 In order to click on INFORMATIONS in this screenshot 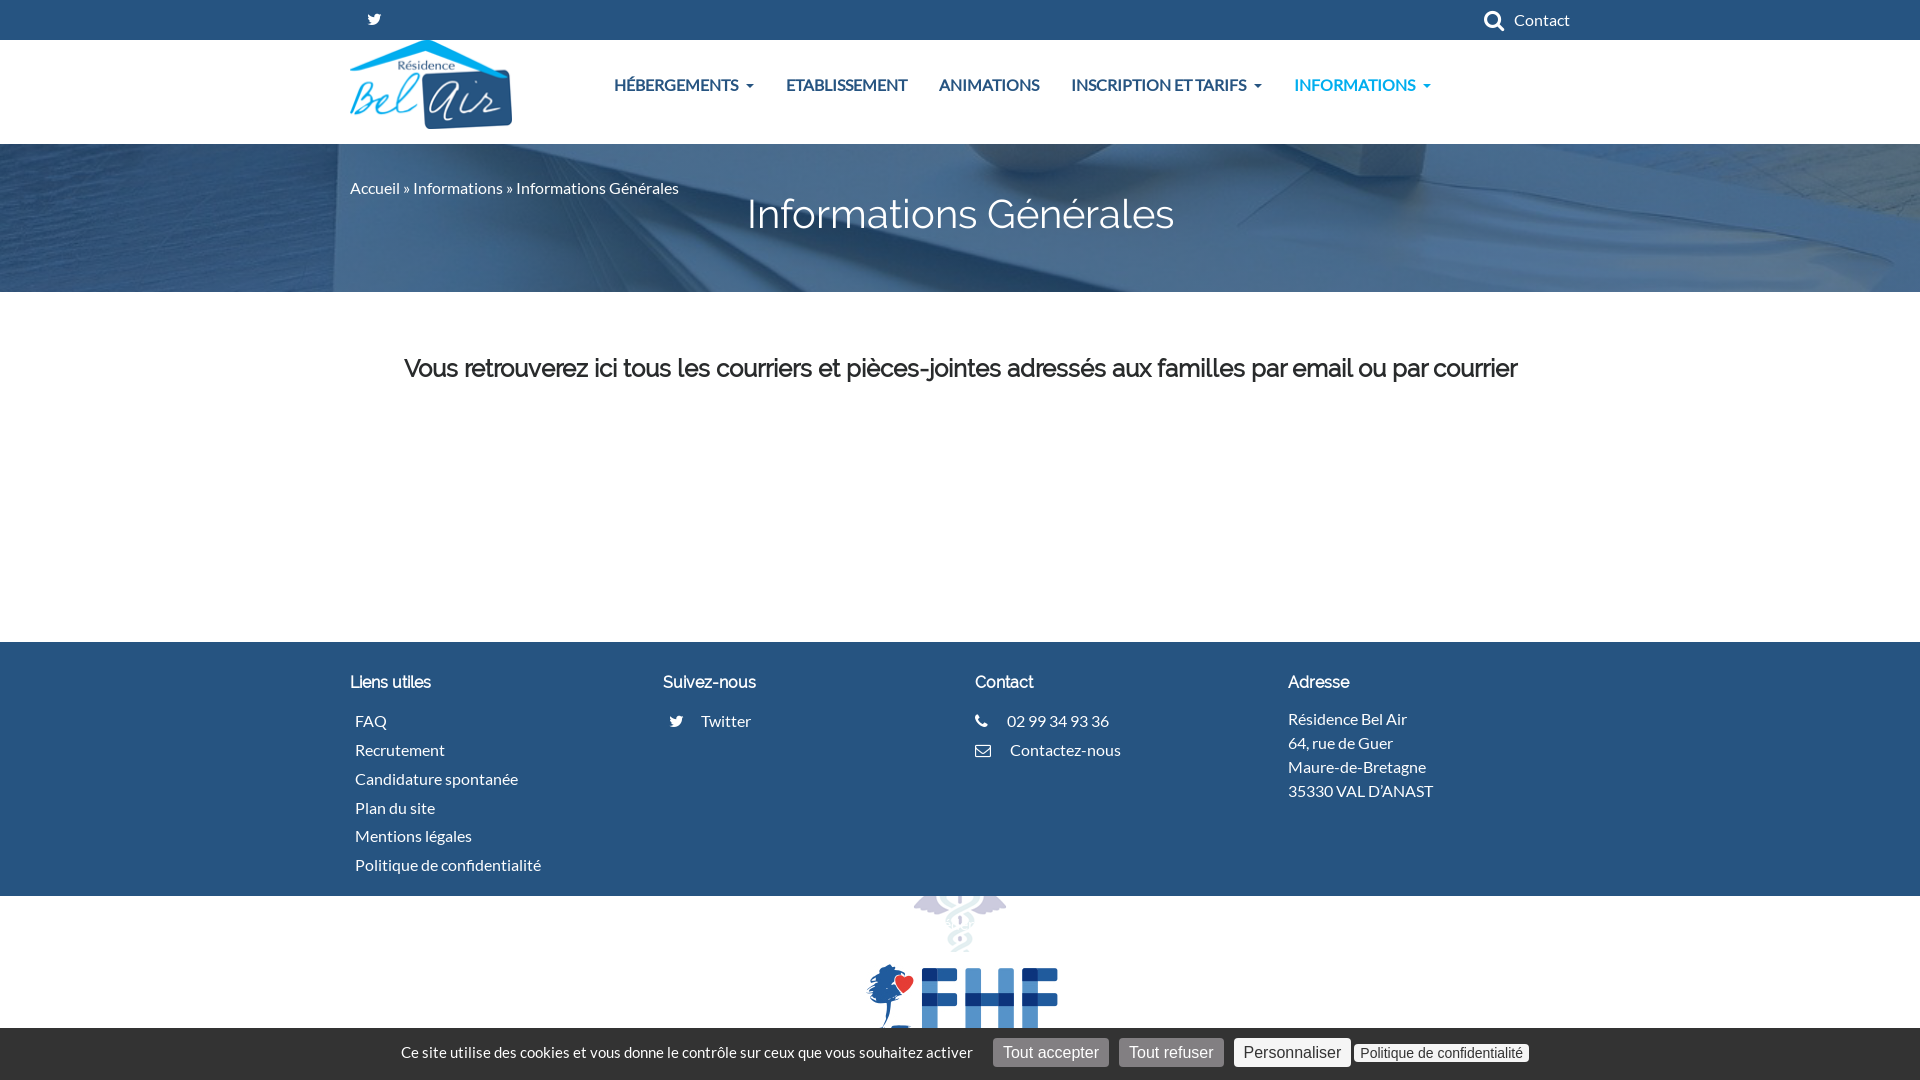, I will do `click(1362, 85)`.